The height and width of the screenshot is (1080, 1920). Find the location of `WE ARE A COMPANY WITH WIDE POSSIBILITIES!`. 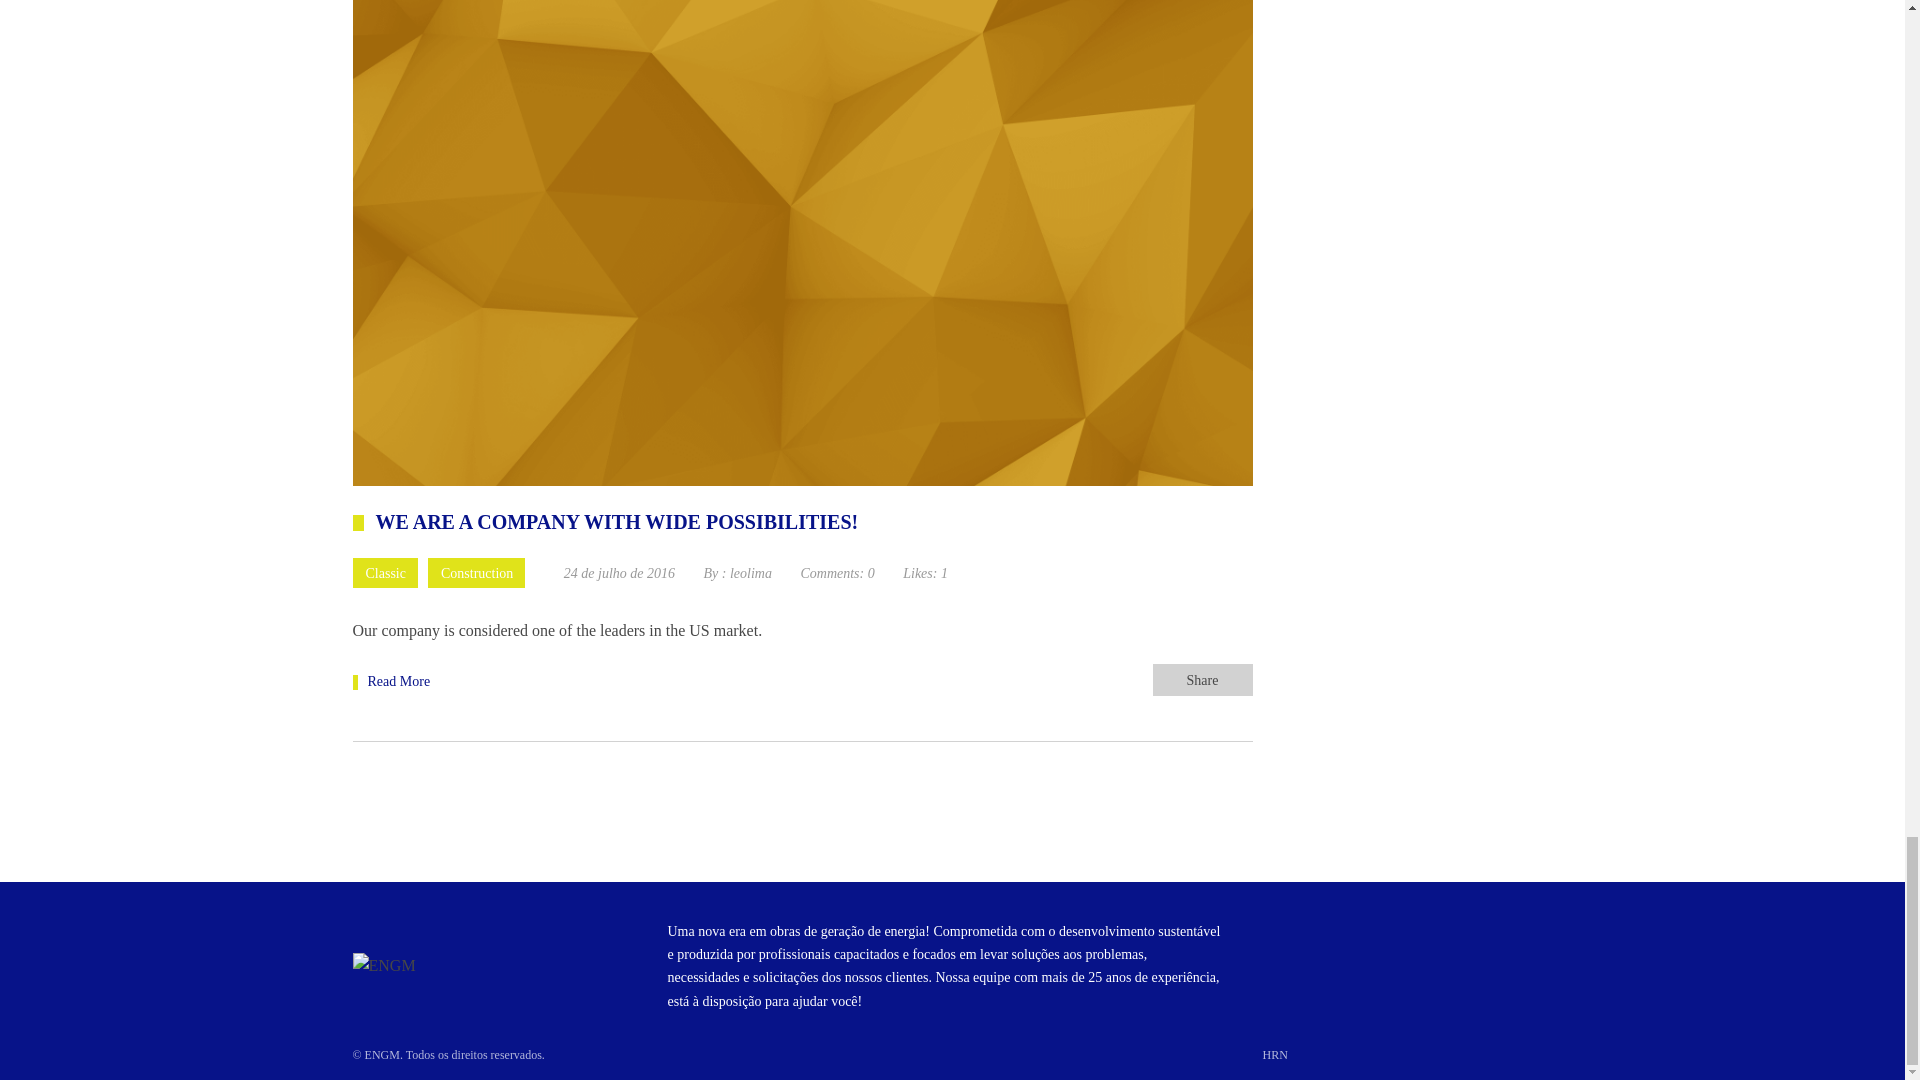

WE ARE A COMPANY WITH WIDE POSSIBILITIES! is located at coordinates (604, 524).